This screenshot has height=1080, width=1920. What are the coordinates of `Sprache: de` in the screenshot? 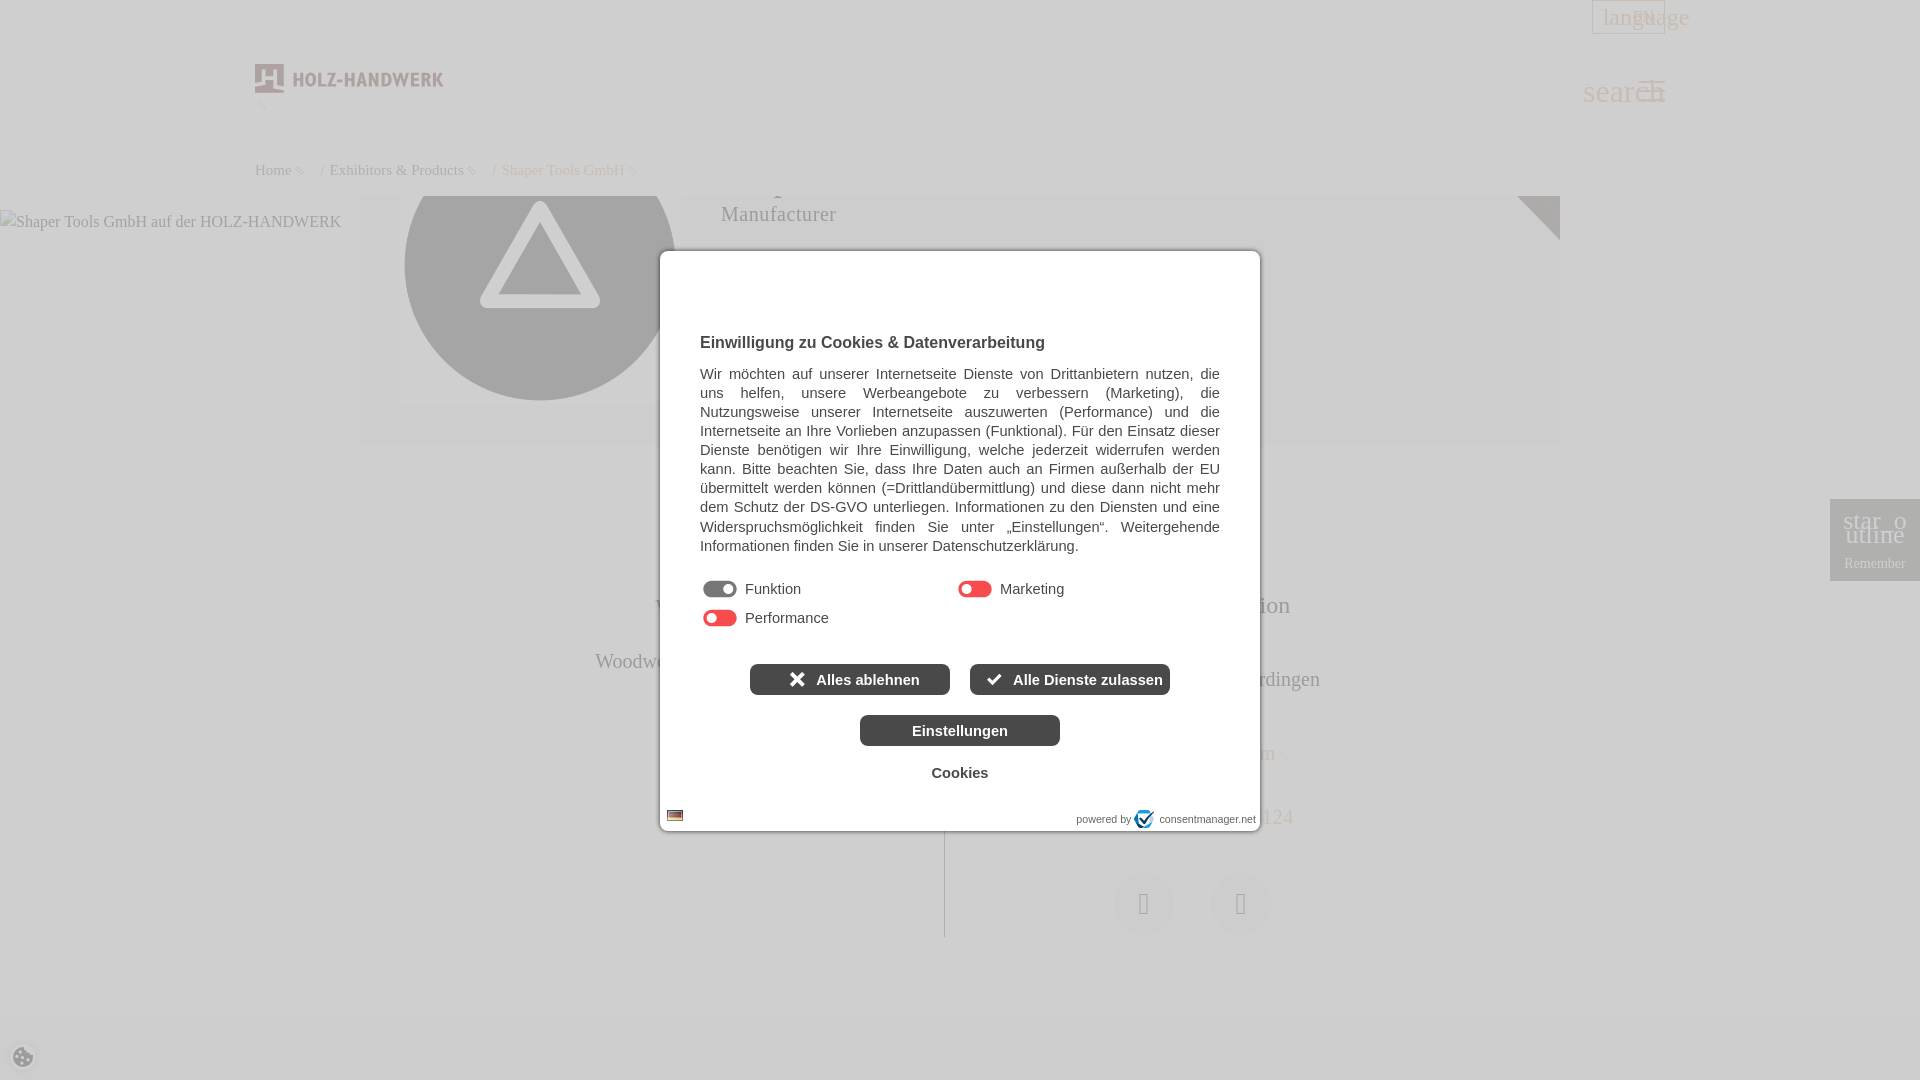 It's located at (674, 815).